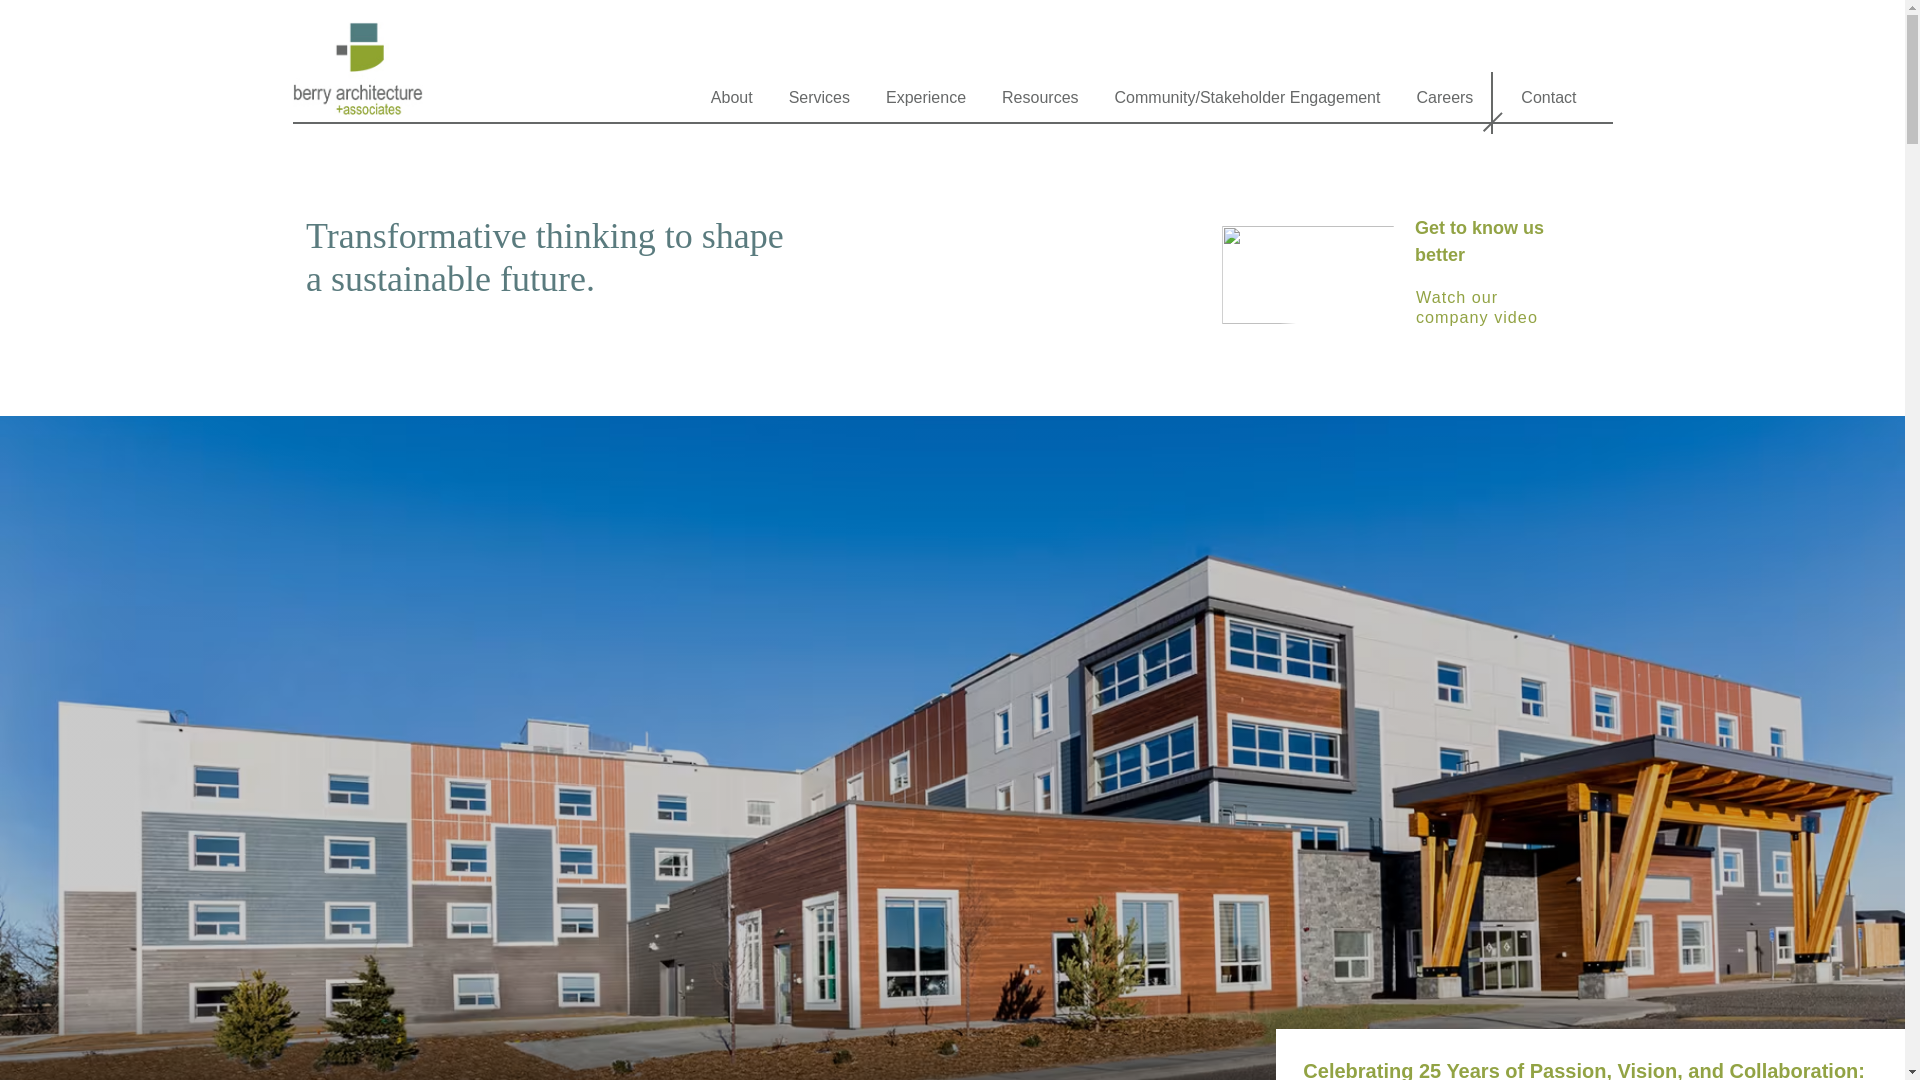  What do you see at coordinates (1444, 103) in the screenshot?
I see `Careers` at bounding box center [1444, 103].